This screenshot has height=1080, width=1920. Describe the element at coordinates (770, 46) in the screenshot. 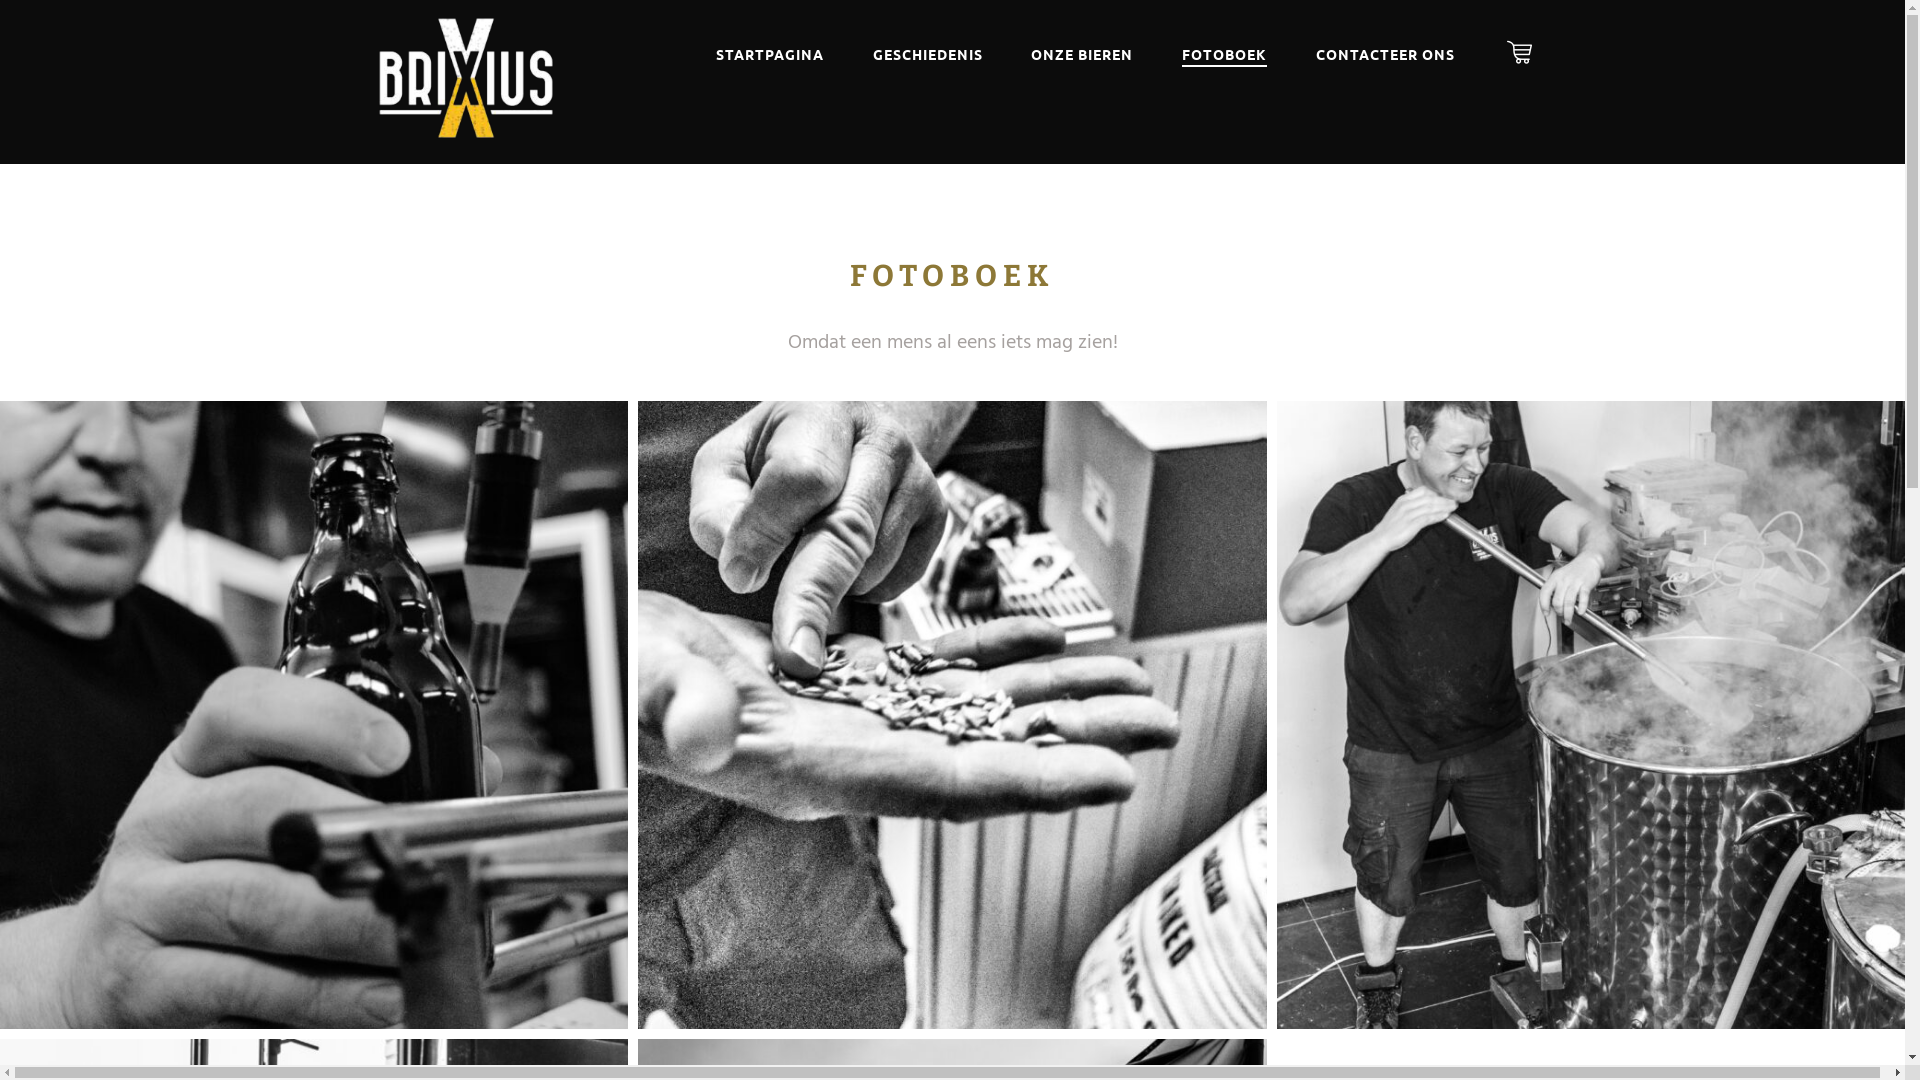

I see `STARTPAGINA` at that location.